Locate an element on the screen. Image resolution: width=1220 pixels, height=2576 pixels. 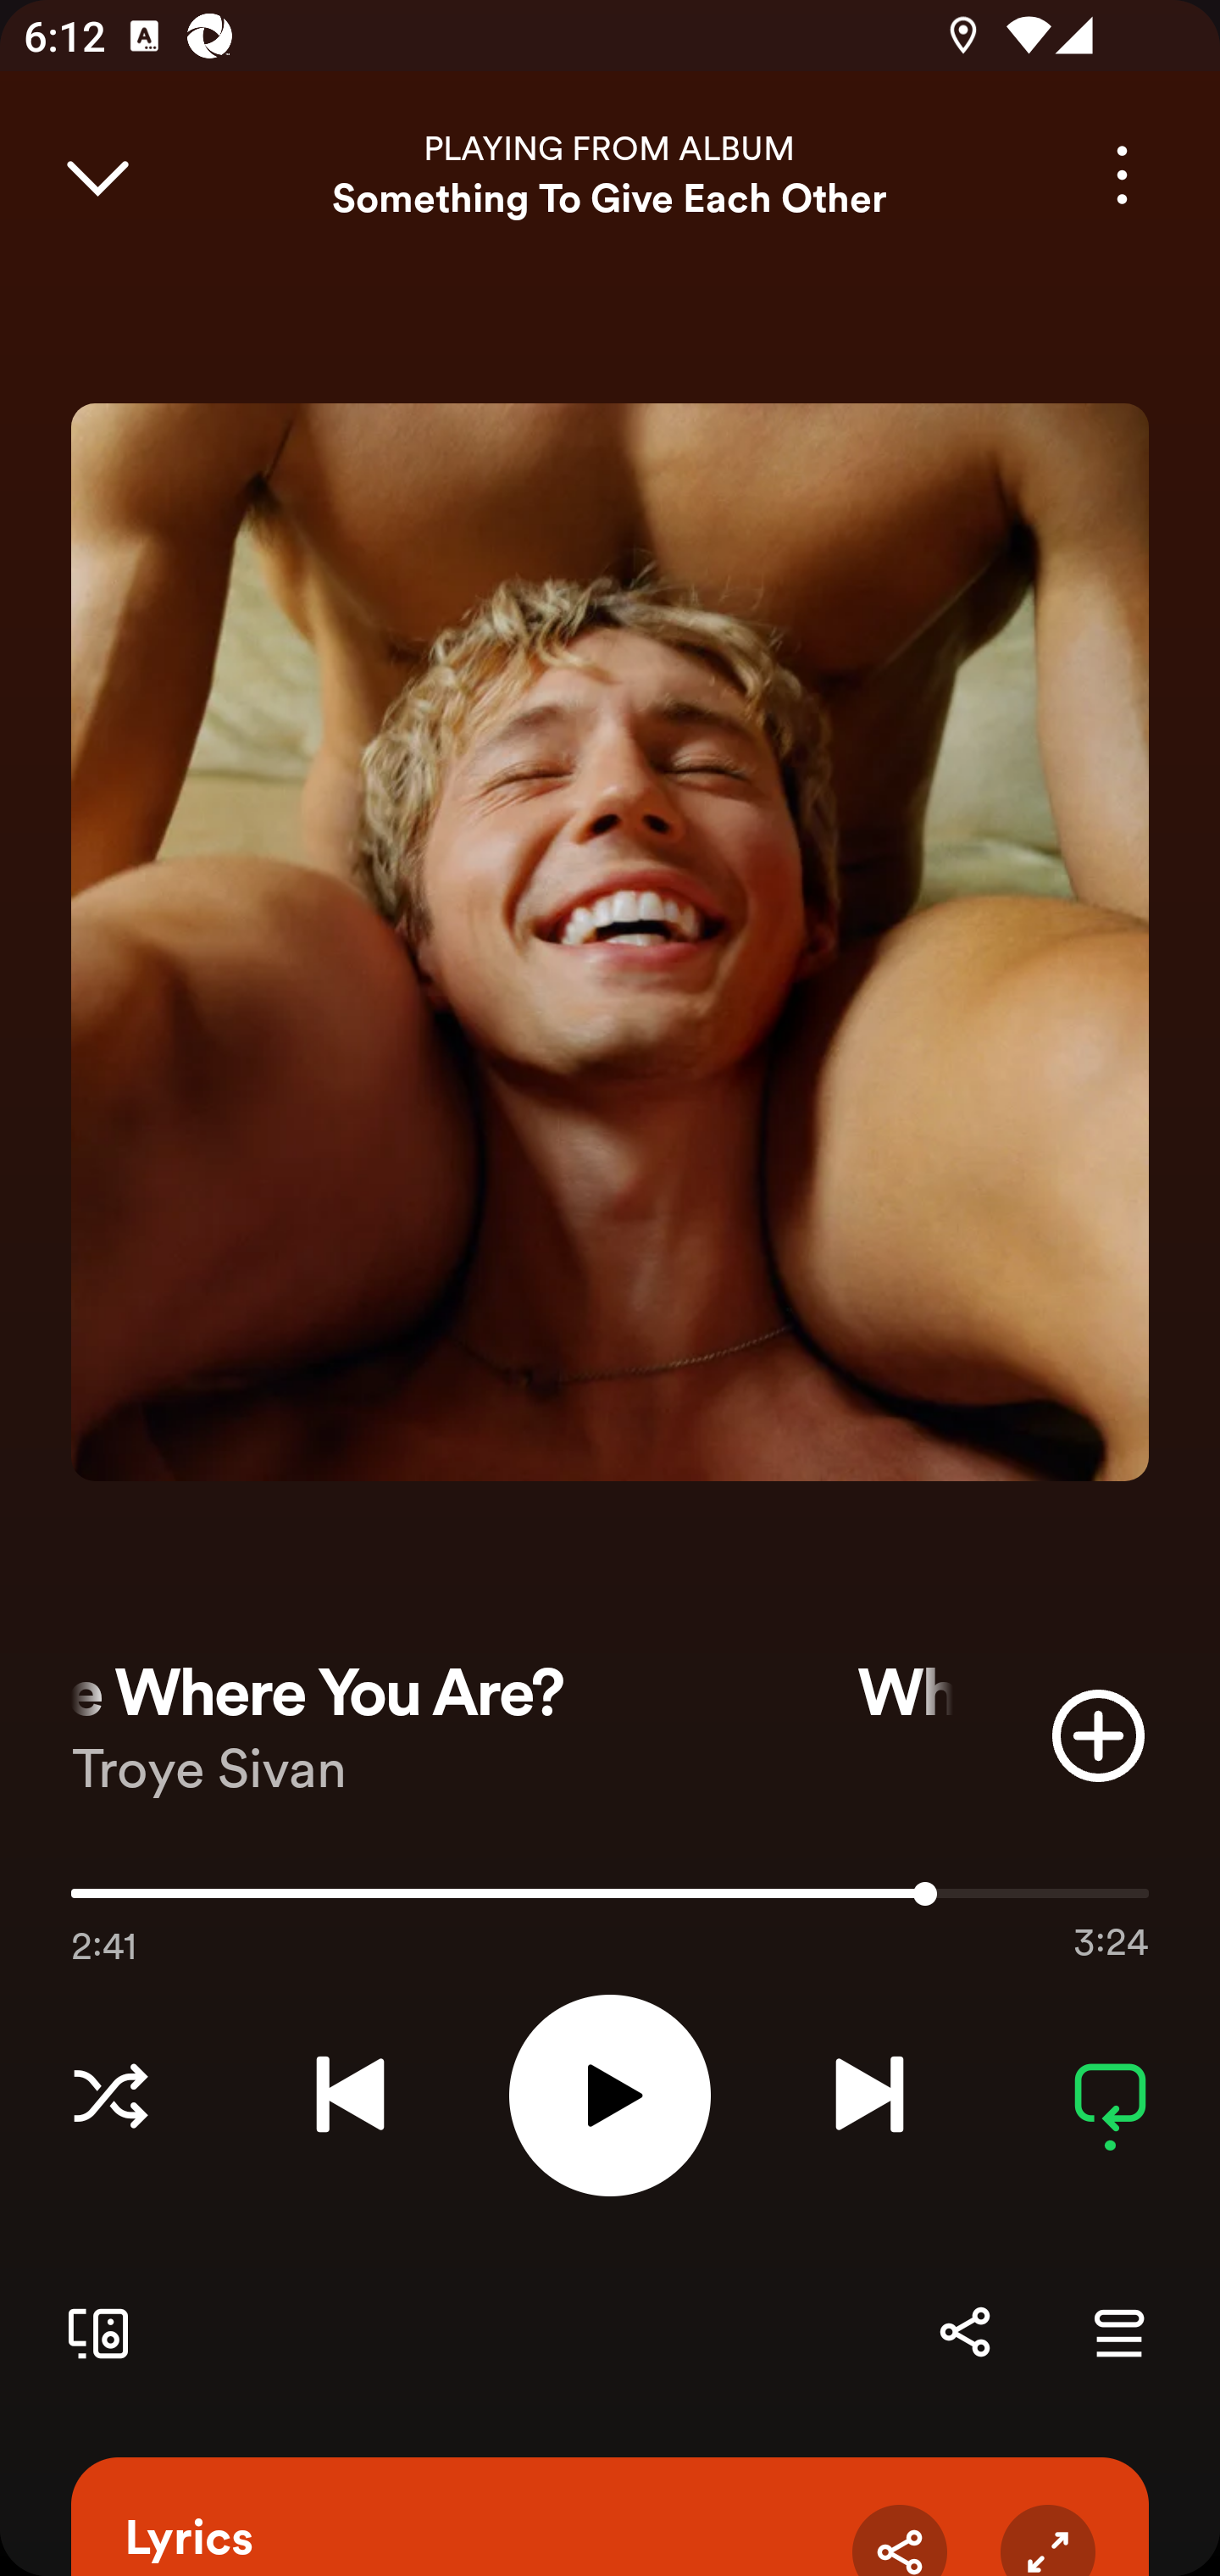
Close is located at coordinates (97, 175).